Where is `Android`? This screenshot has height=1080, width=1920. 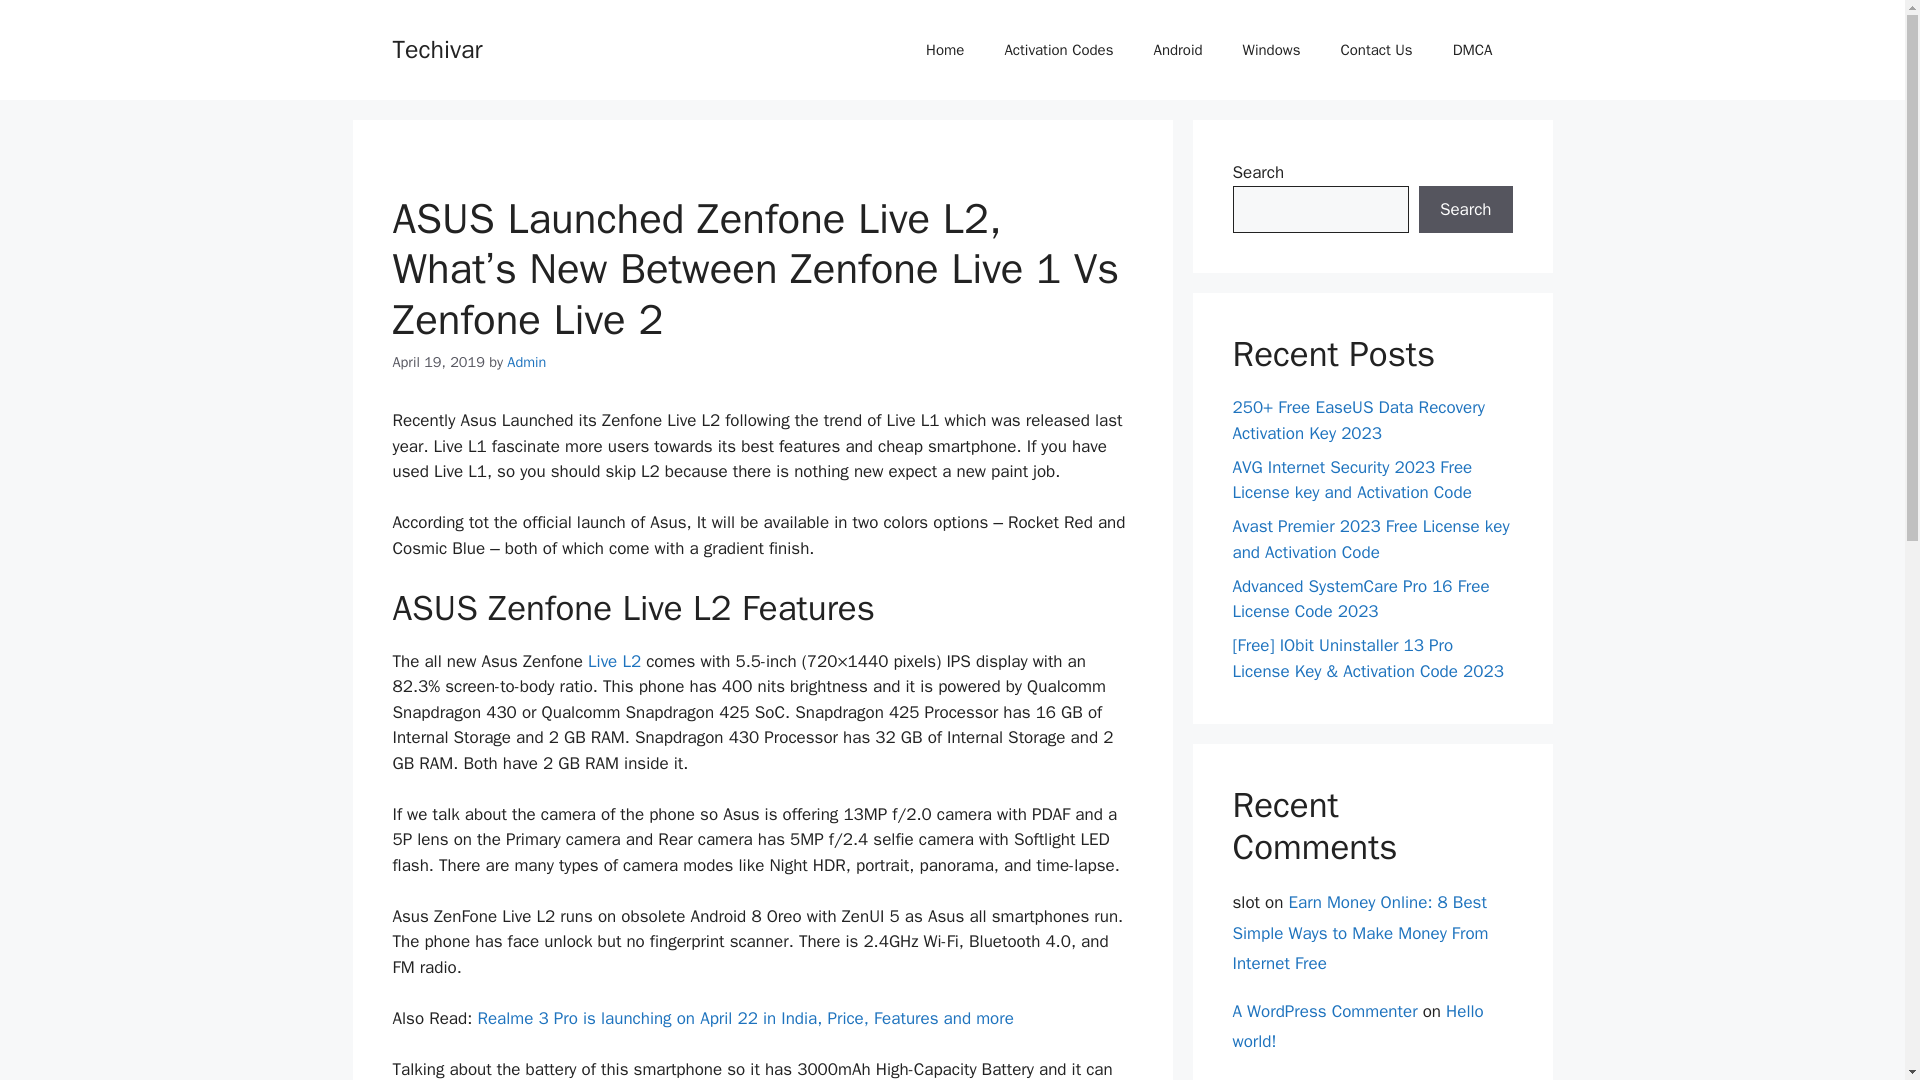
Android is located at coordinates (1176, 50).